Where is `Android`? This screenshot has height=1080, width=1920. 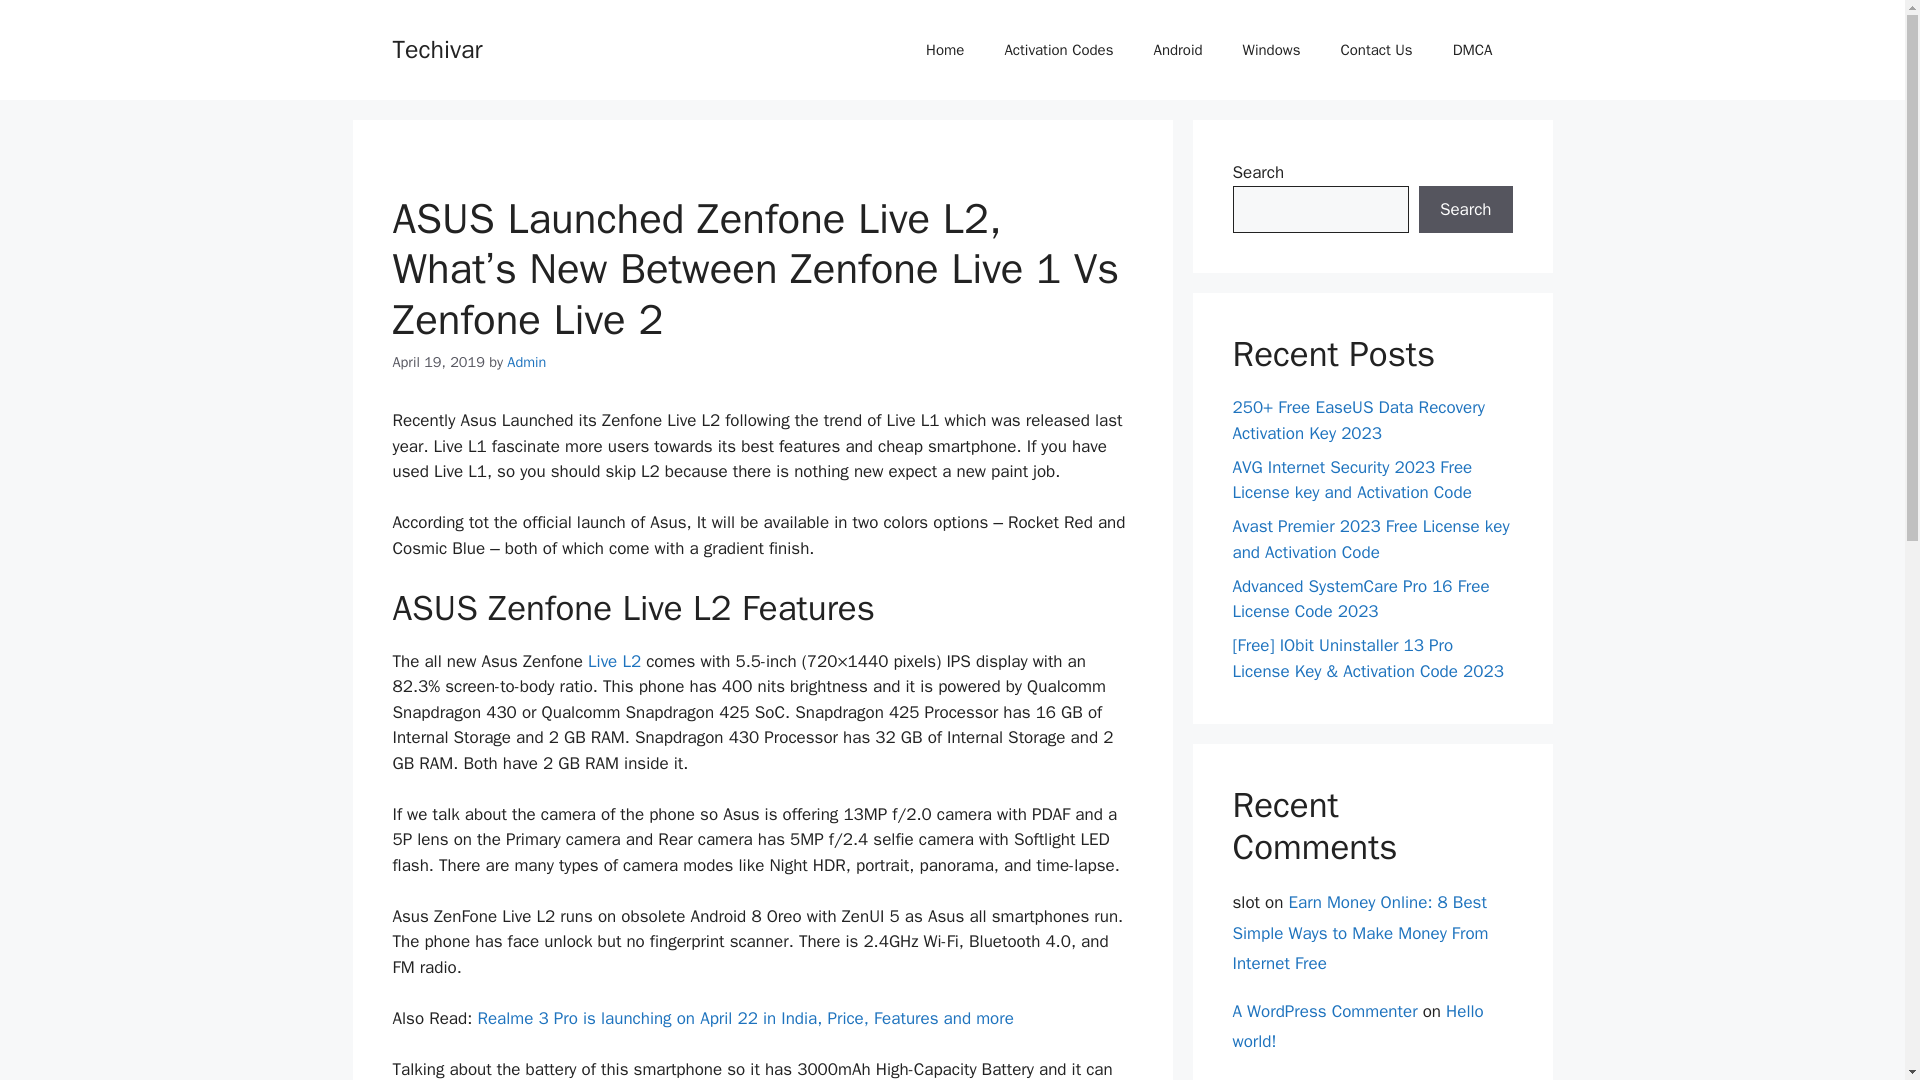
Android is located at coordinates (1176, 50).